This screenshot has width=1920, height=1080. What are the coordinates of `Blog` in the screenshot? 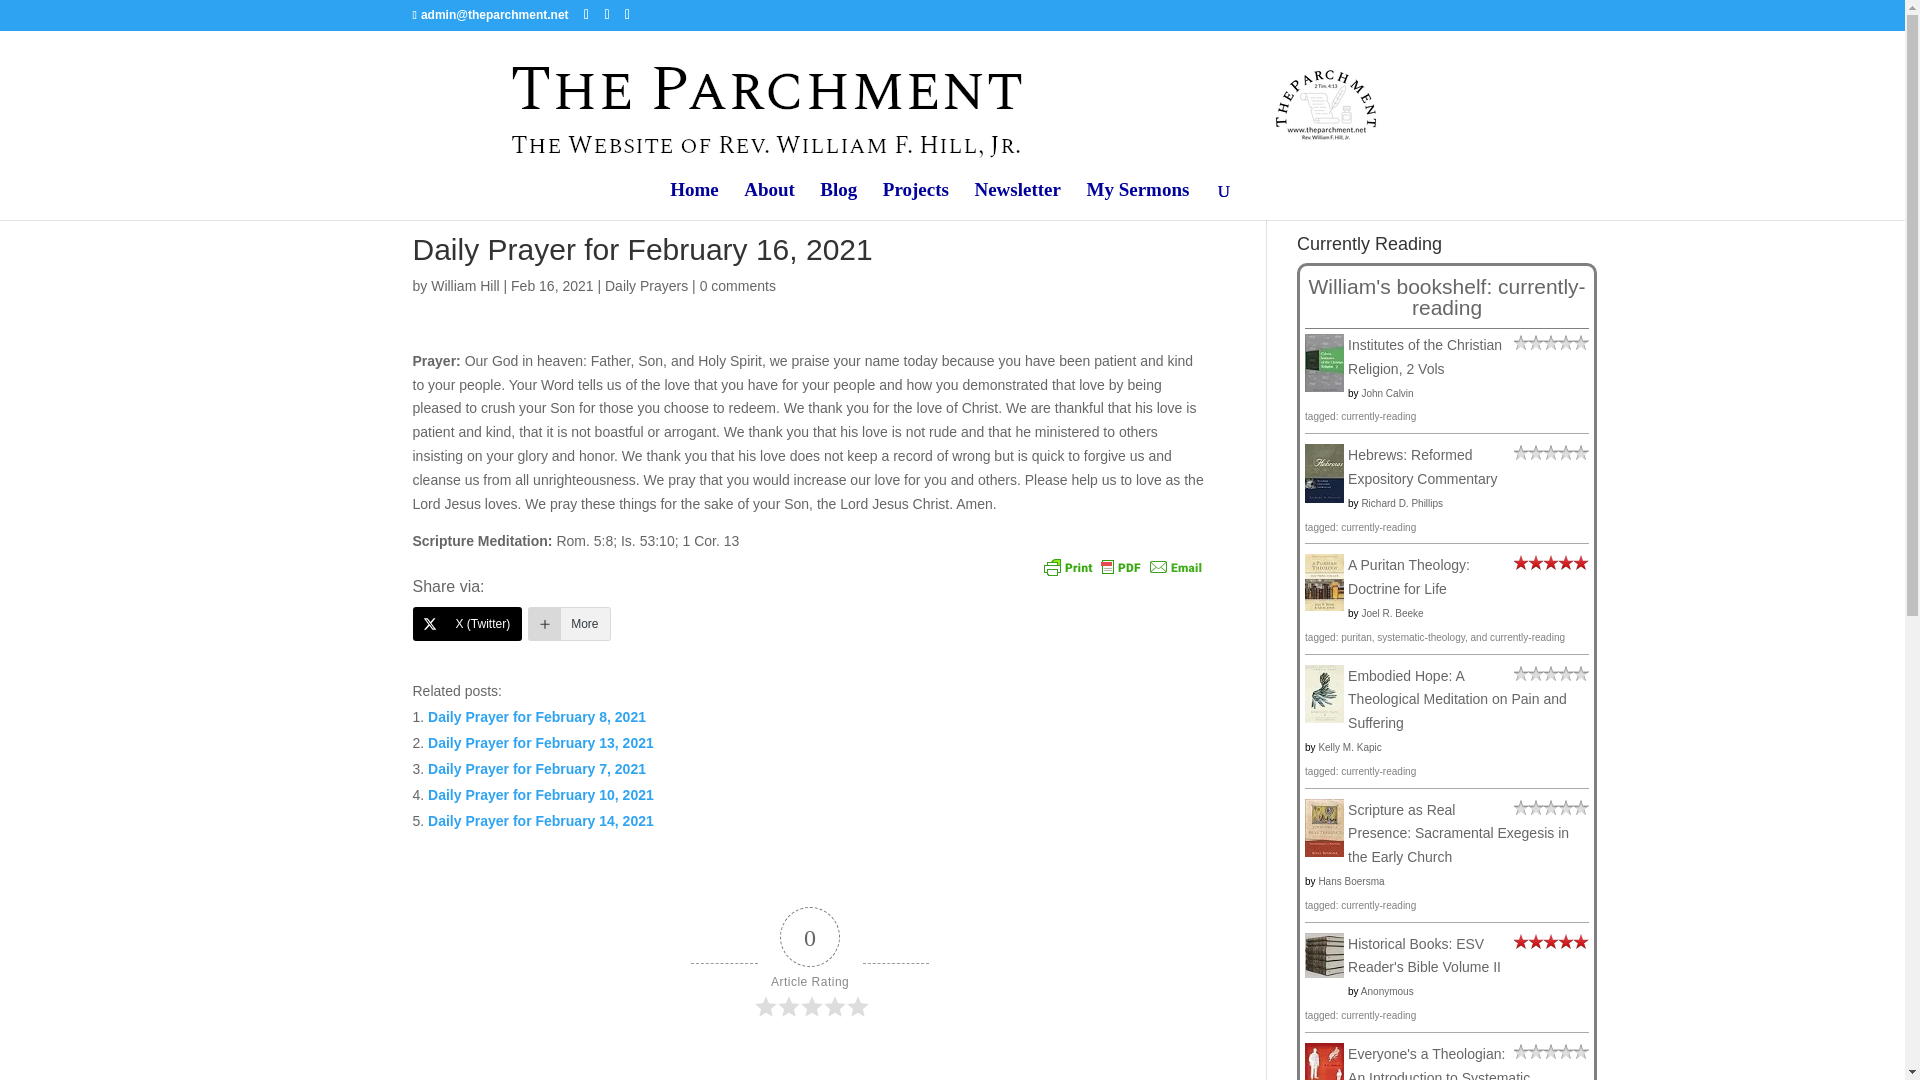 It's located at (838, 201).